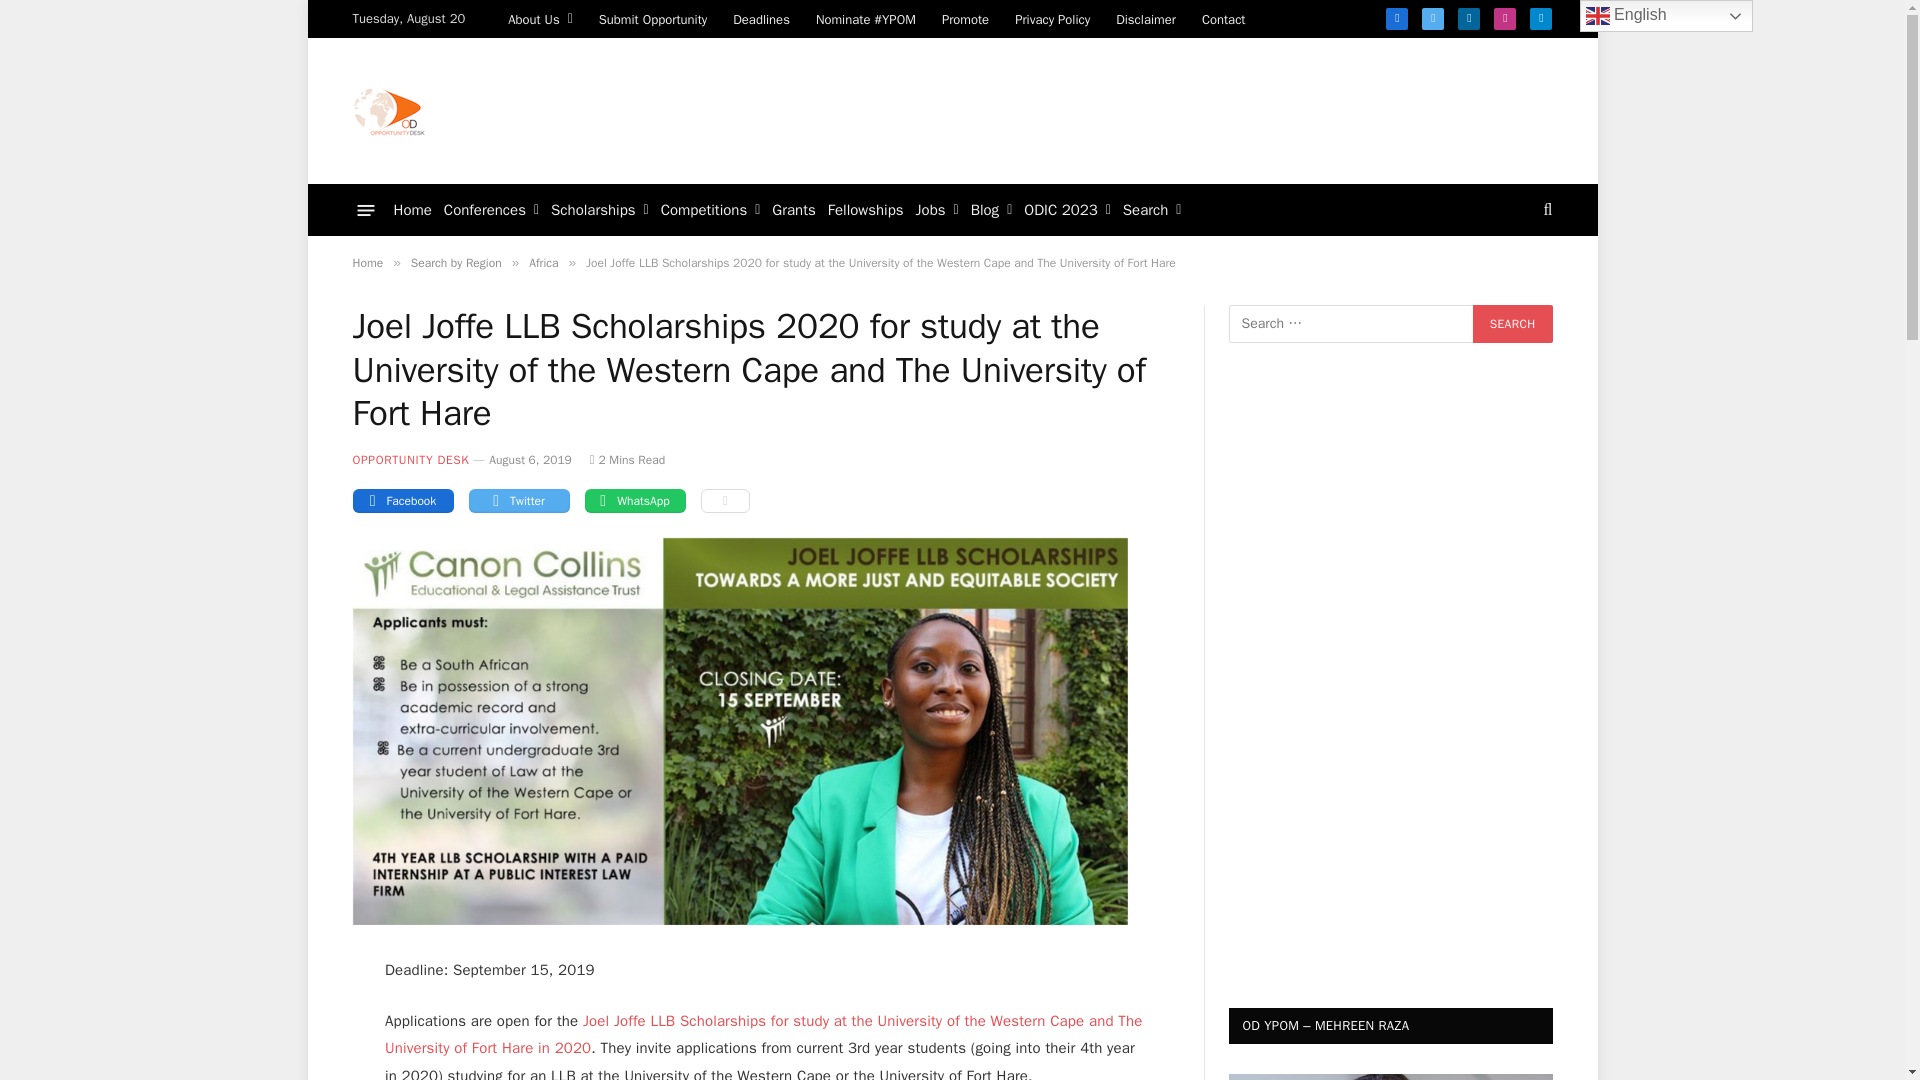  Describe the element at coordinates (1512, 324) in the screenshot. I see `Search` at that location.